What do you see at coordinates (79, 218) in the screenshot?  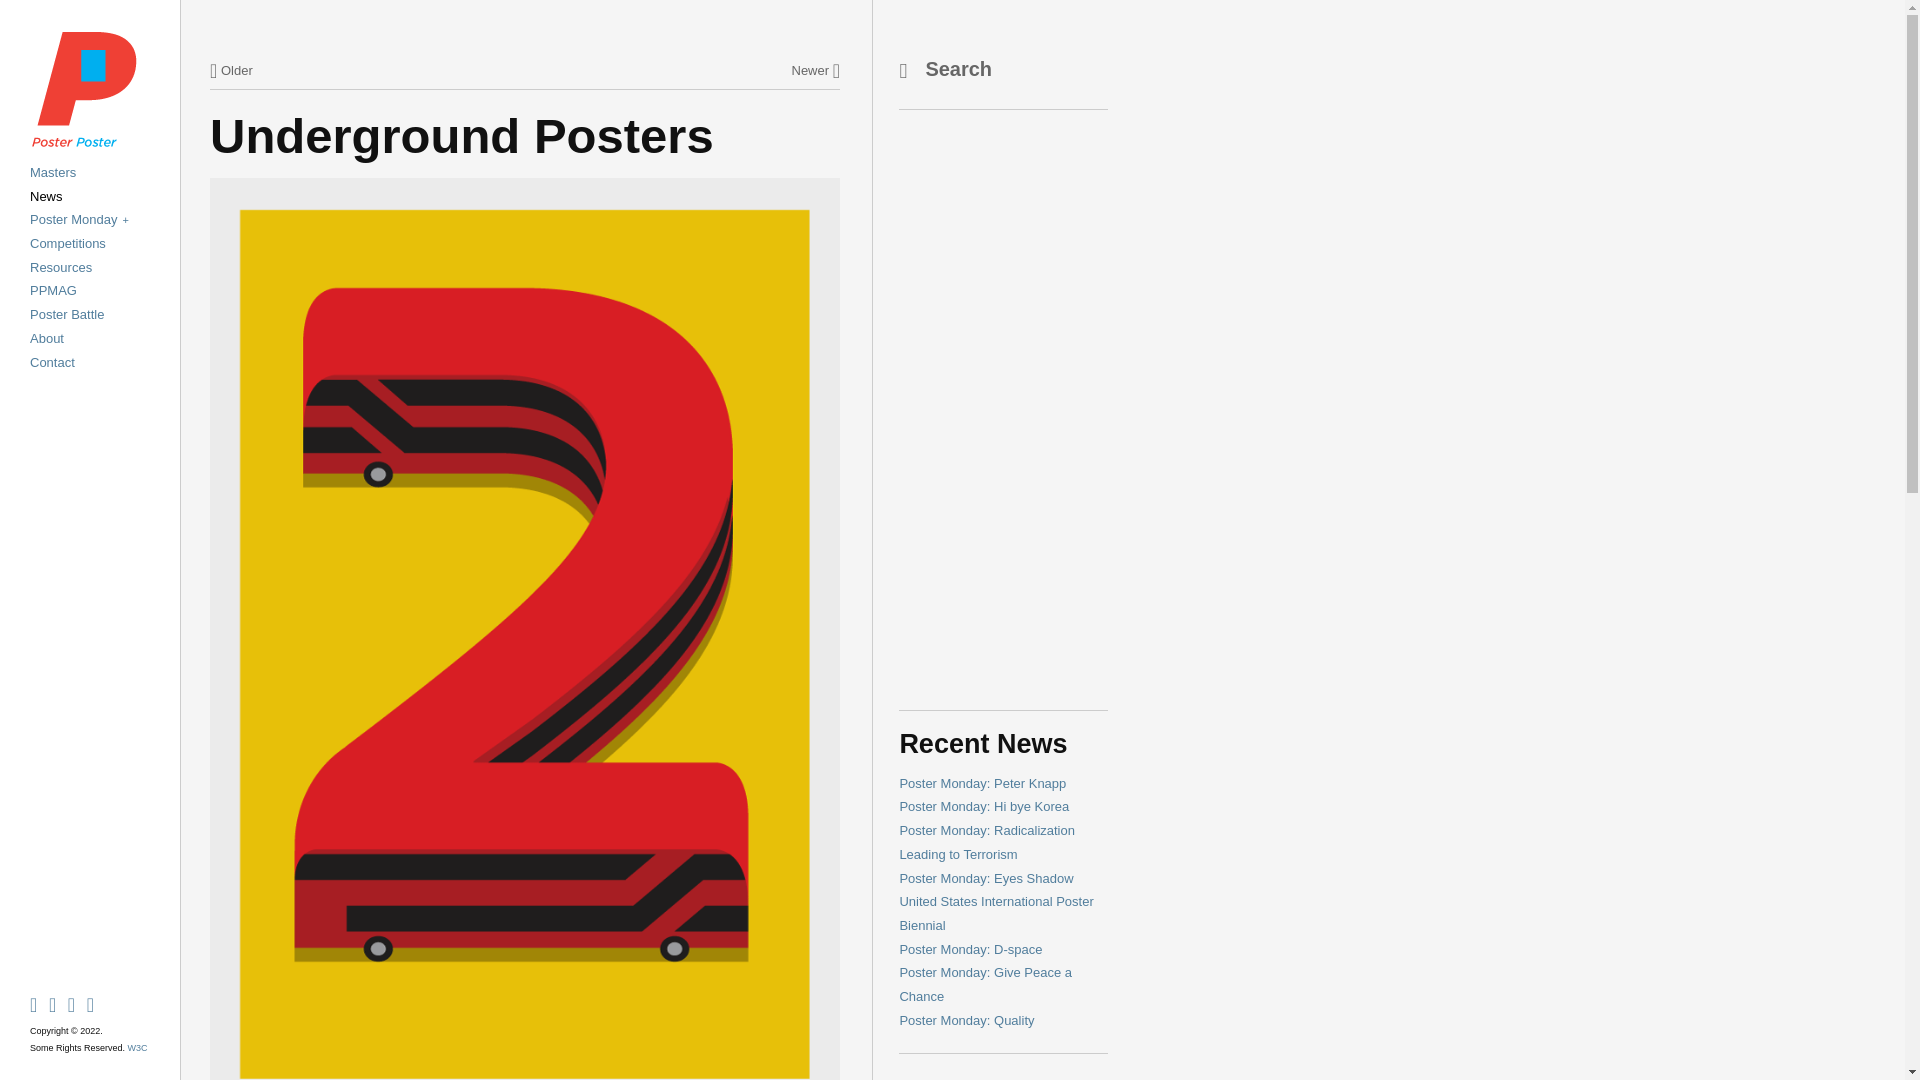 I see `Poster Monday` at bounding box center [79, 218].